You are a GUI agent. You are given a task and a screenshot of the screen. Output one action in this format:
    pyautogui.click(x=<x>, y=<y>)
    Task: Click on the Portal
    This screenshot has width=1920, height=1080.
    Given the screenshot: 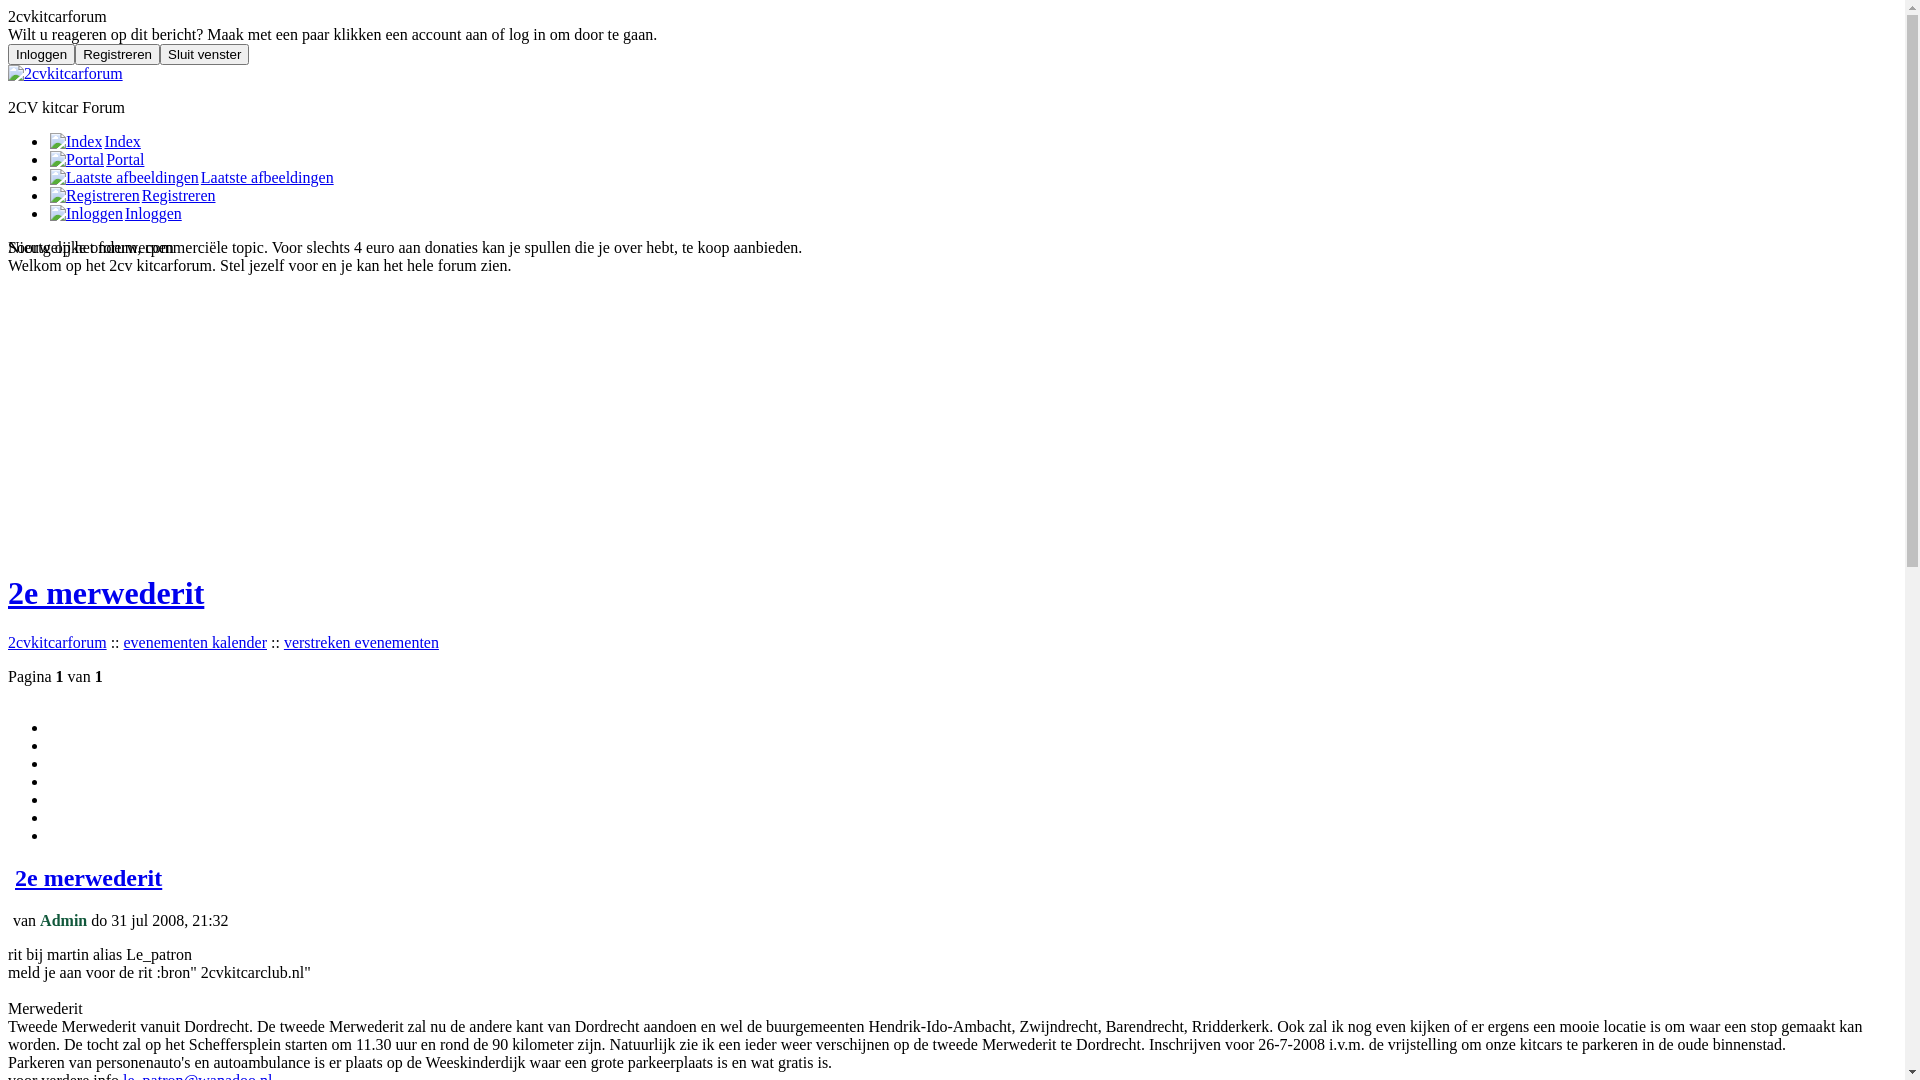 What is the action you would take?
    pyautogui.click(x=77, y=160)
    